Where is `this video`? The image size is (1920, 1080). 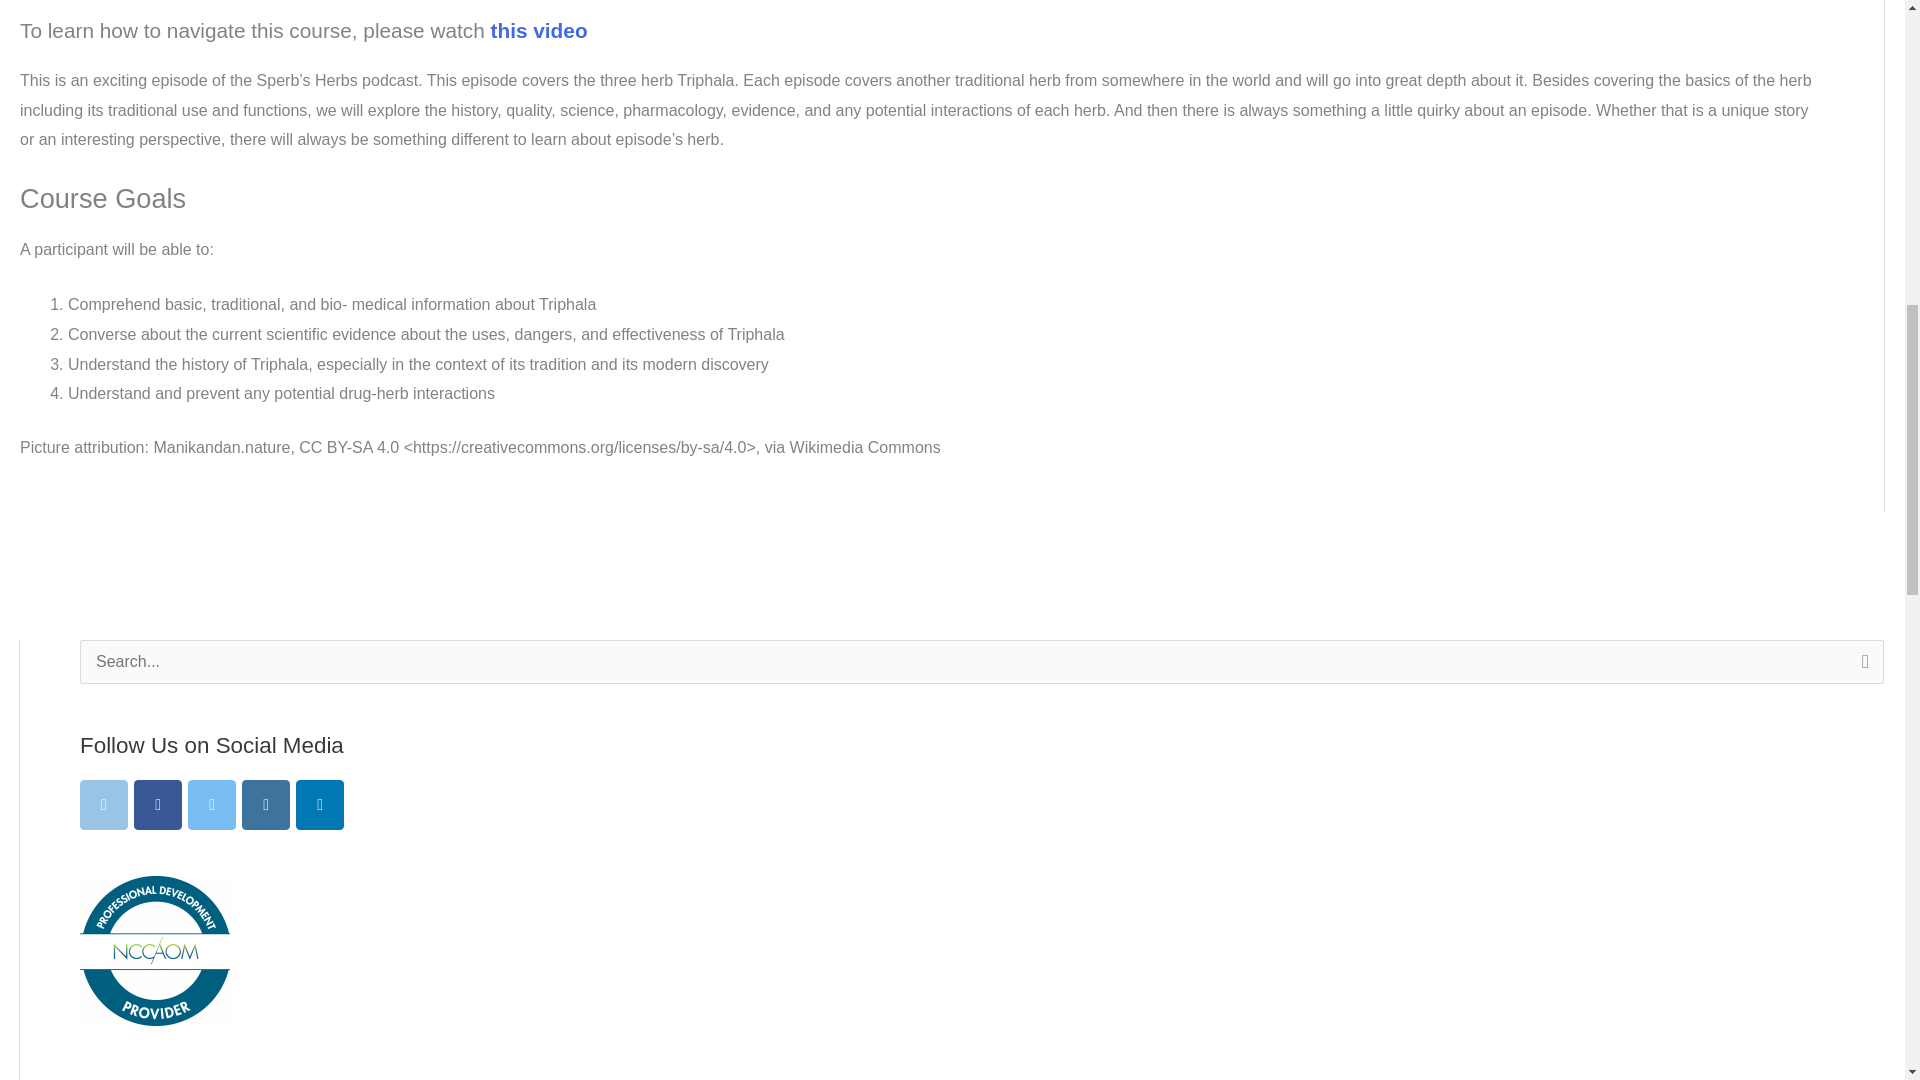 this video is located at coordinates (539, 30).